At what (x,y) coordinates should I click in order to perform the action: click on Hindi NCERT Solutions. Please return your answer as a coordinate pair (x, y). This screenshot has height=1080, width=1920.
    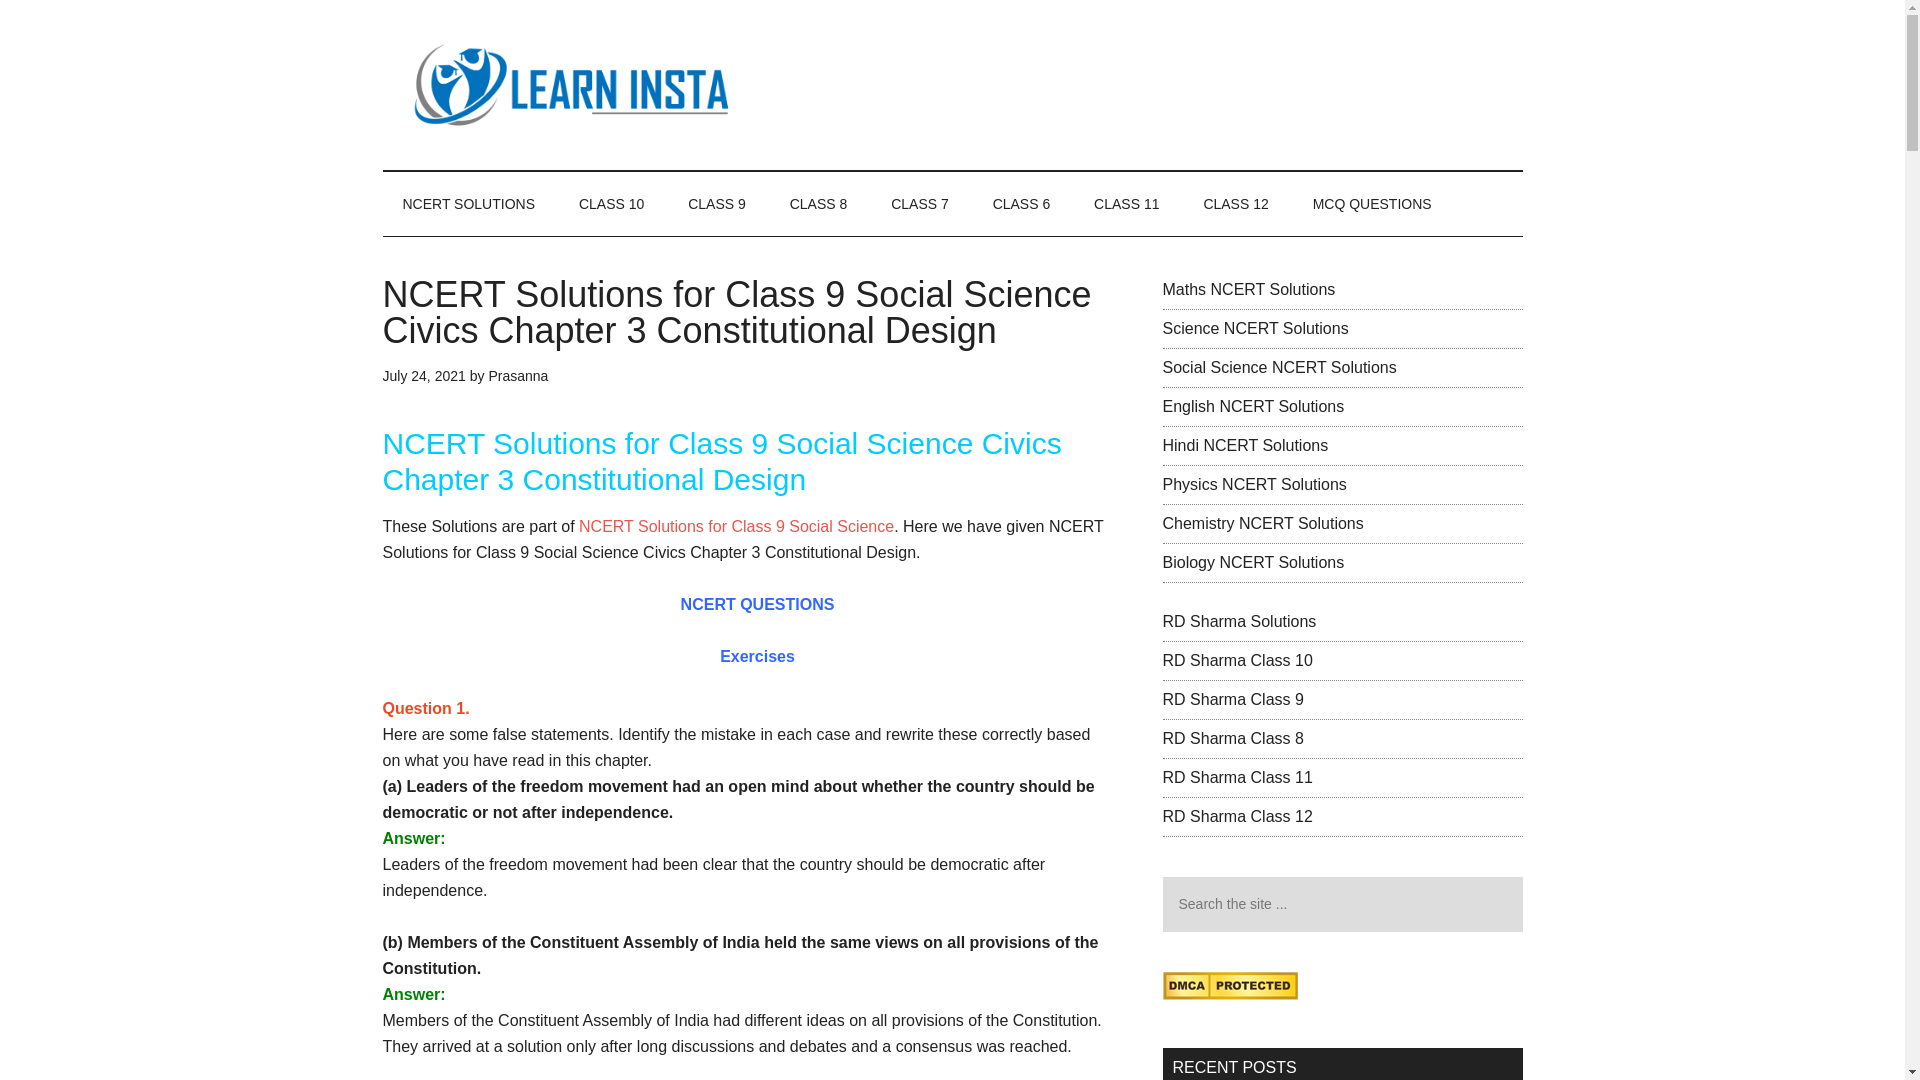
    Looking at the image, I should click on (1244, 445).